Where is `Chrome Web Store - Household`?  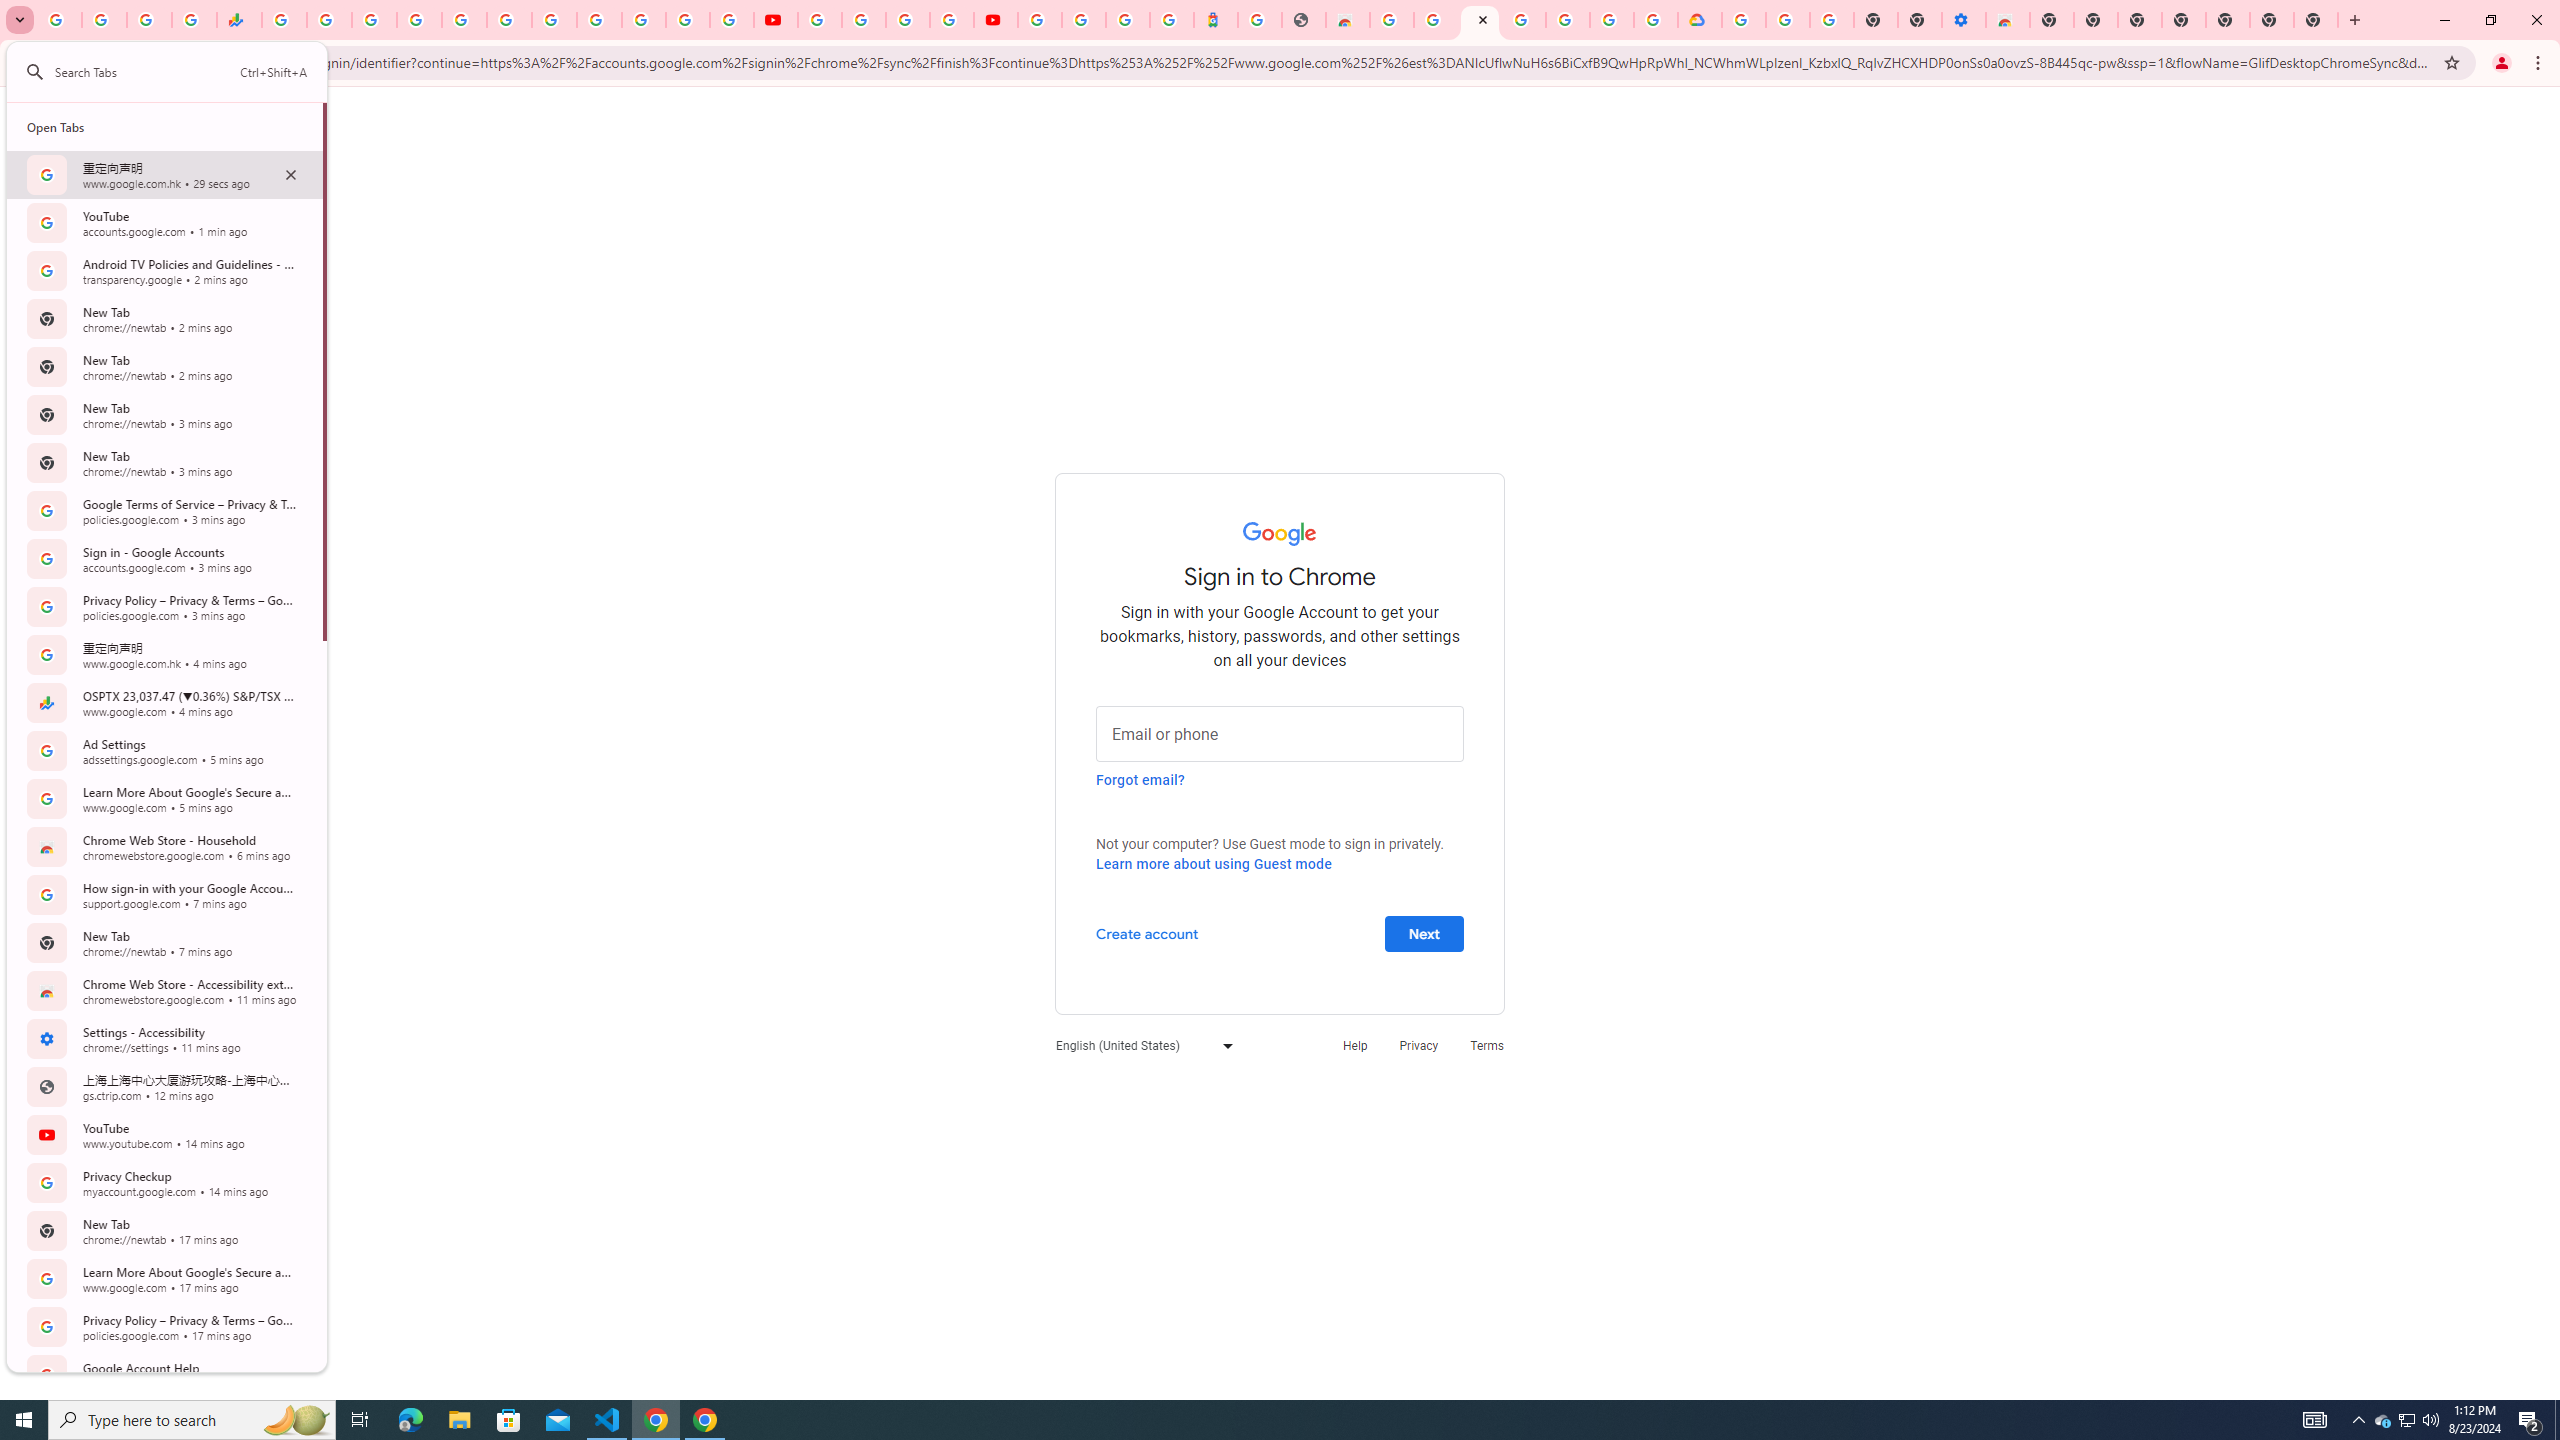 Chrome Web Store - Household is located at coordinates (2315, 1420).